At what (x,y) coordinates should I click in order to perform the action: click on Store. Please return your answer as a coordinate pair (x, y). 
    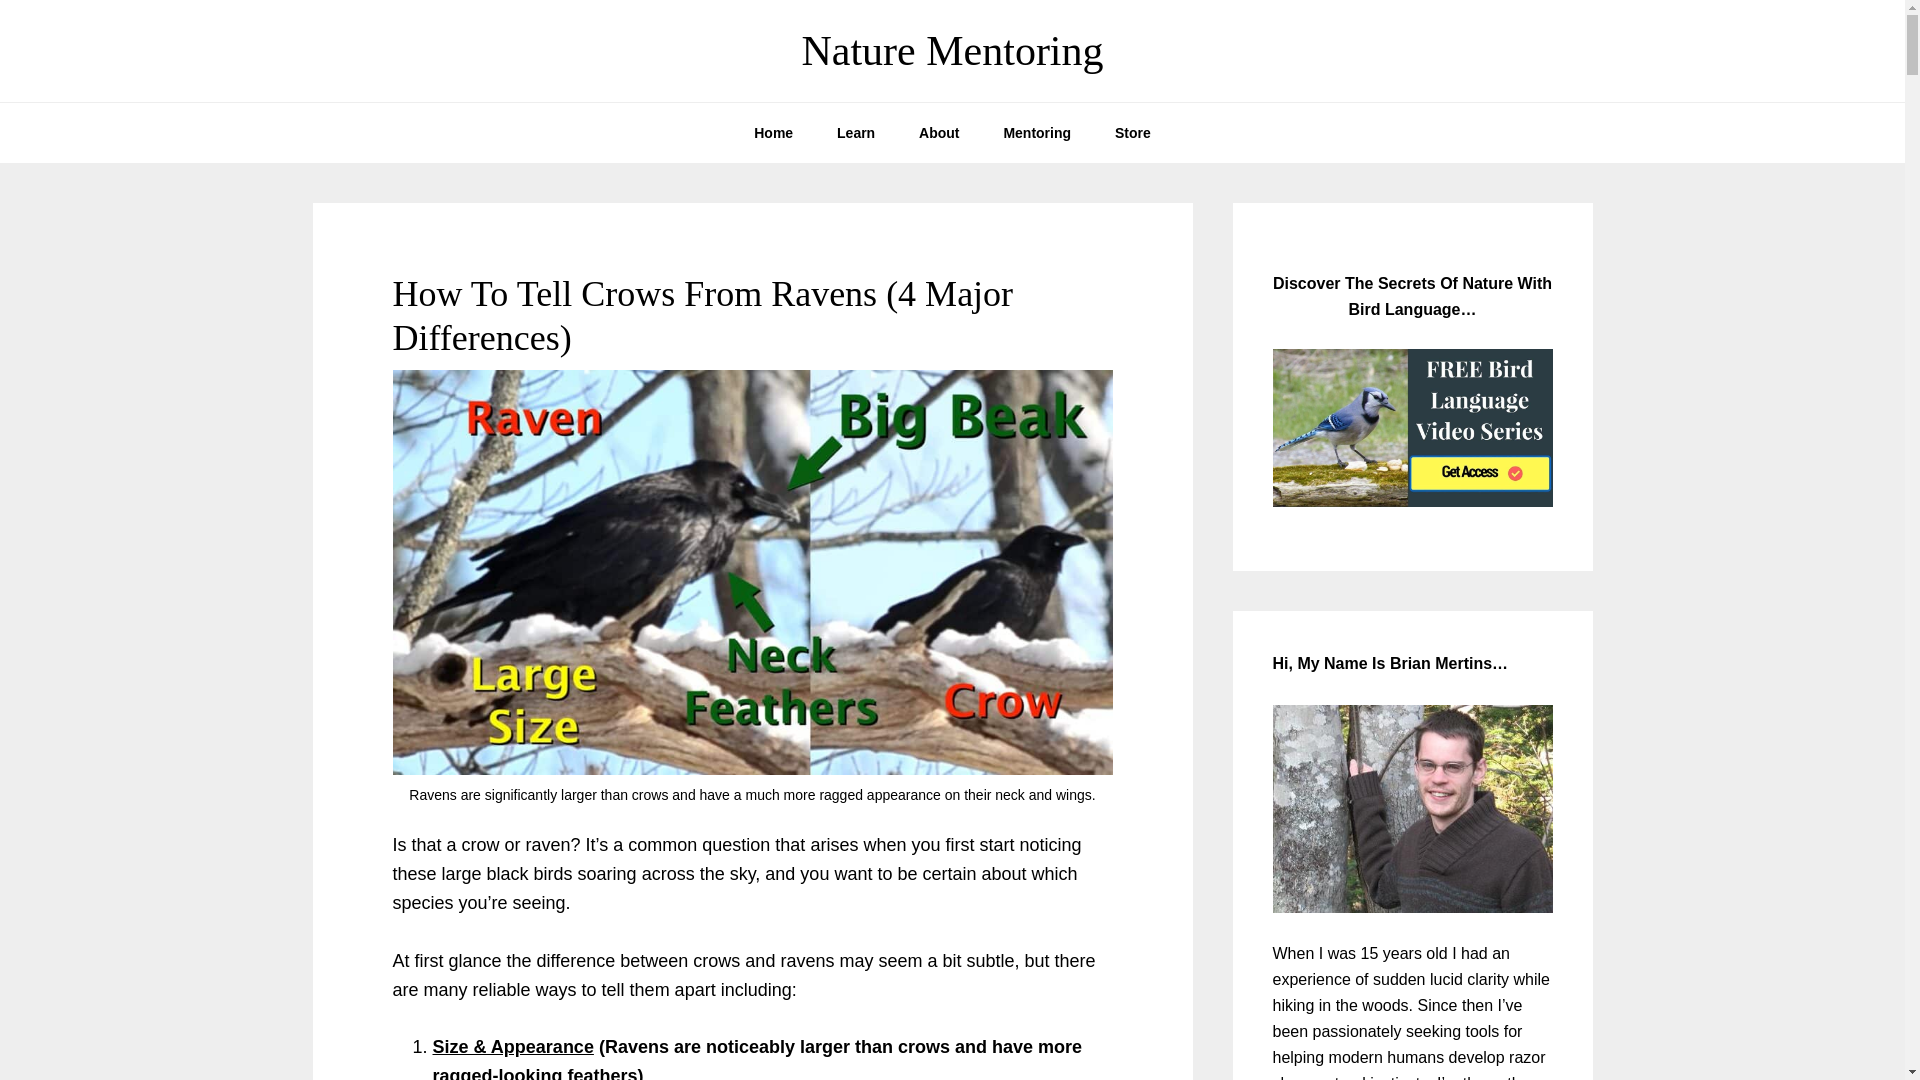
    Looking at the image, I should click on (1132, 132).